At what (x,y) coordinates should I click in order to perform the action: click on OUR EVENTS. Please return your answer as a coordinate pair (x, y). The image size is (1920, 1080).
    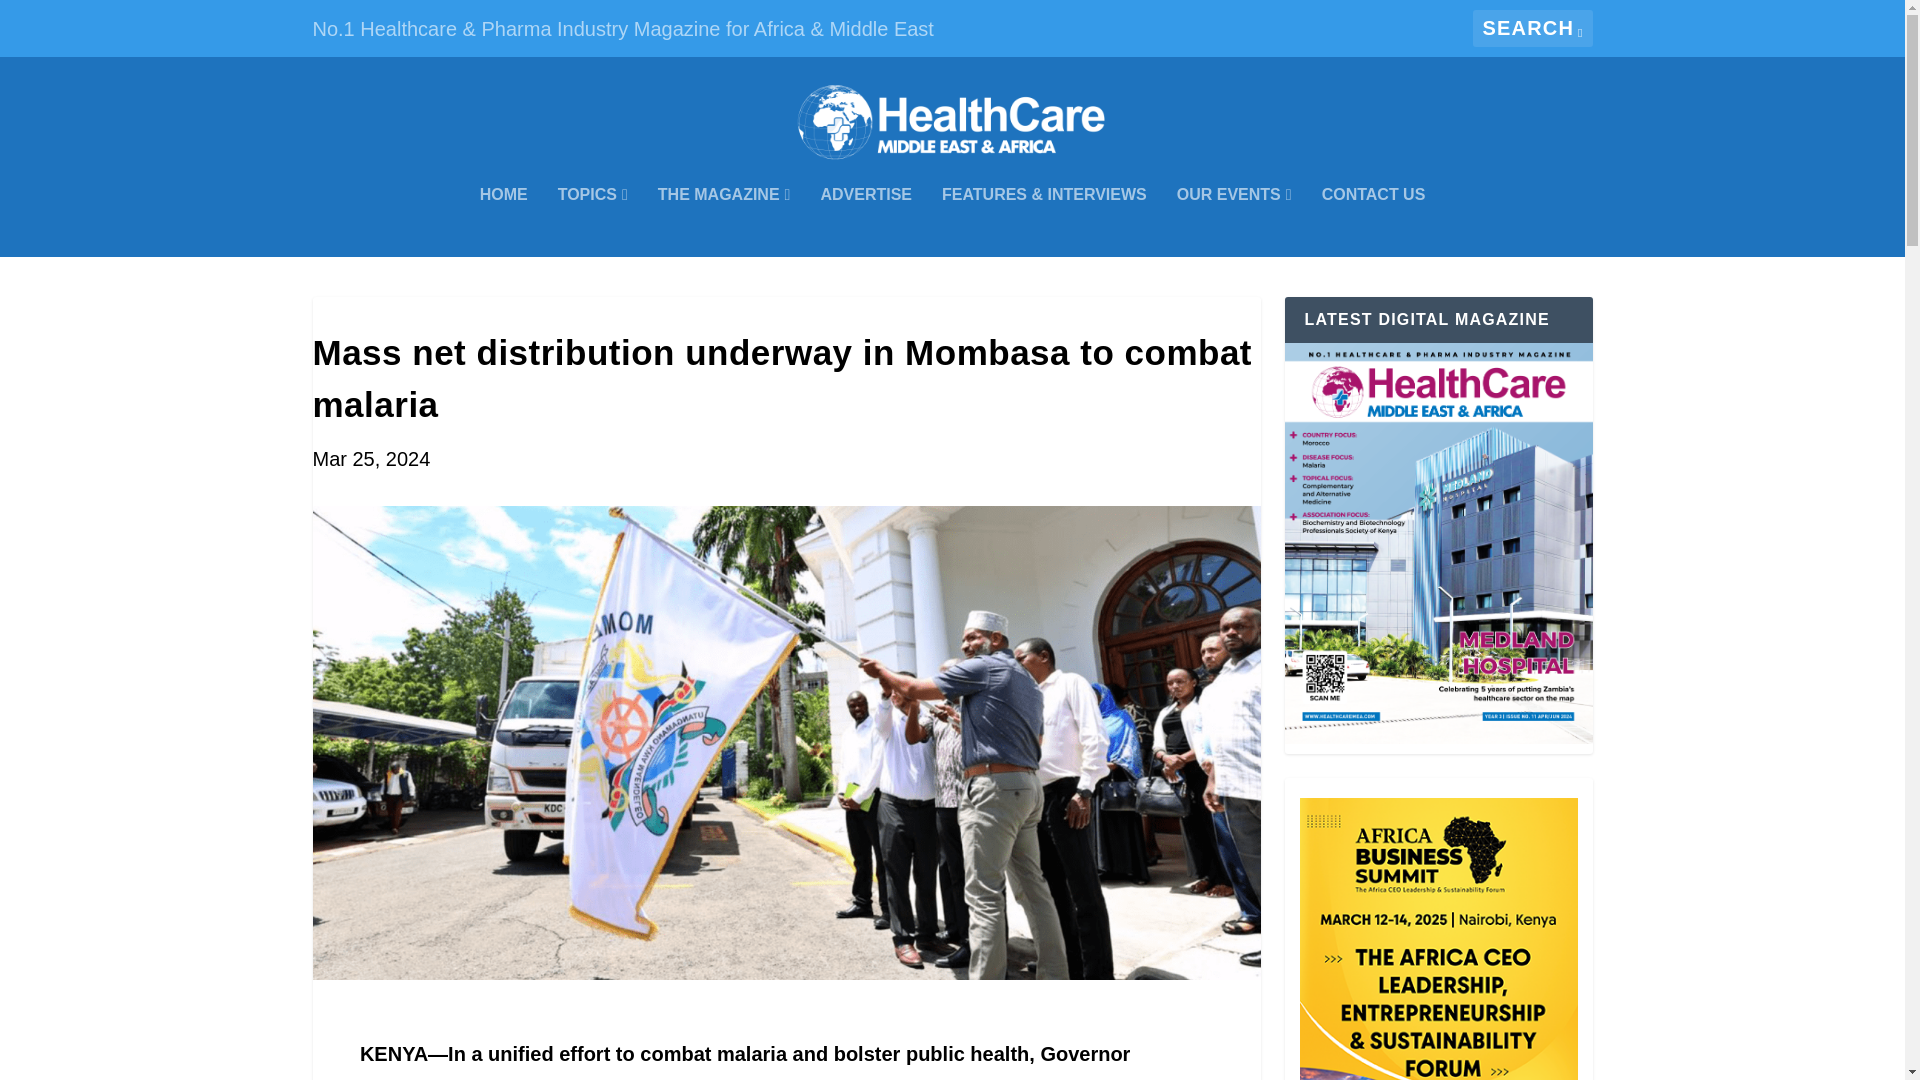
    Looking at the image, I should click on (1234, 222).